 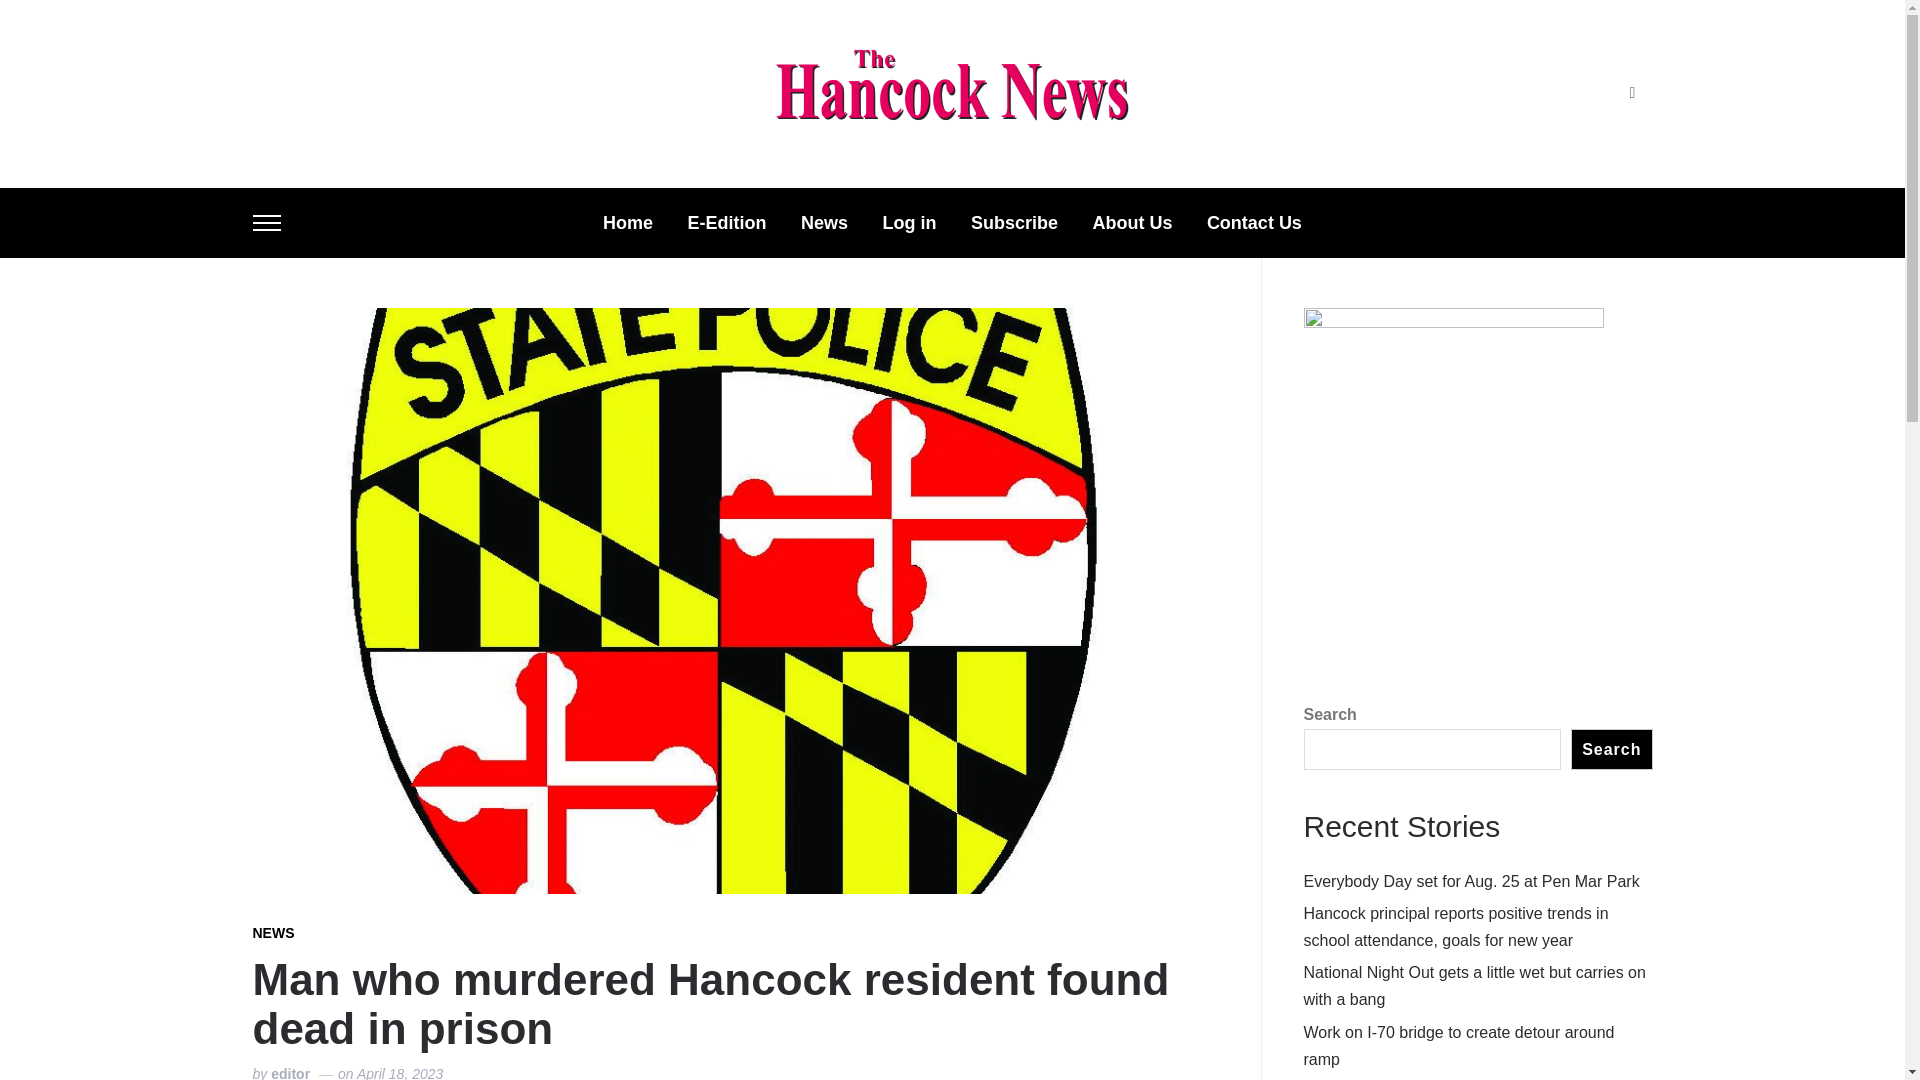 I want to click on News, so click(x=824, y=223).